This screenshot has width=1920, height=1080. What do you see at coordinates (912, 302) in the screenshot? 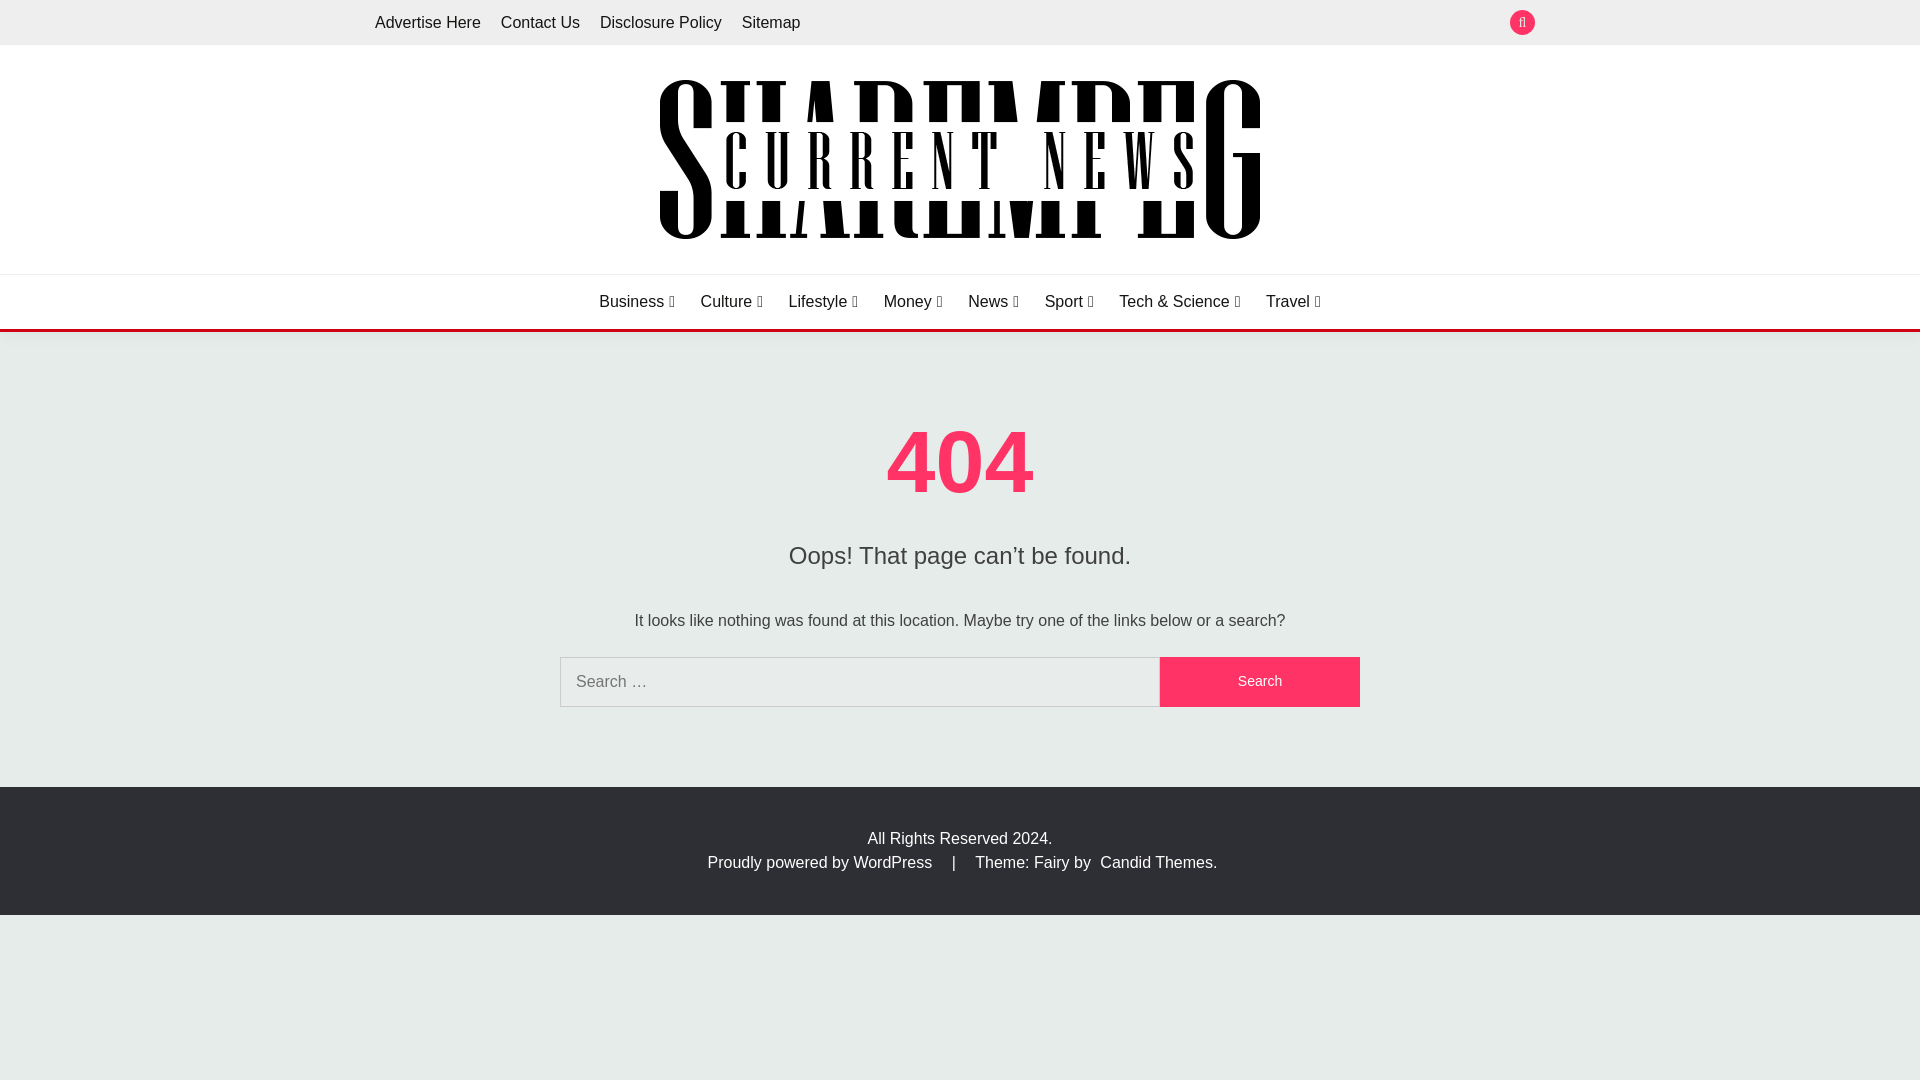
I see `Money` at bounding box center [912, 302].